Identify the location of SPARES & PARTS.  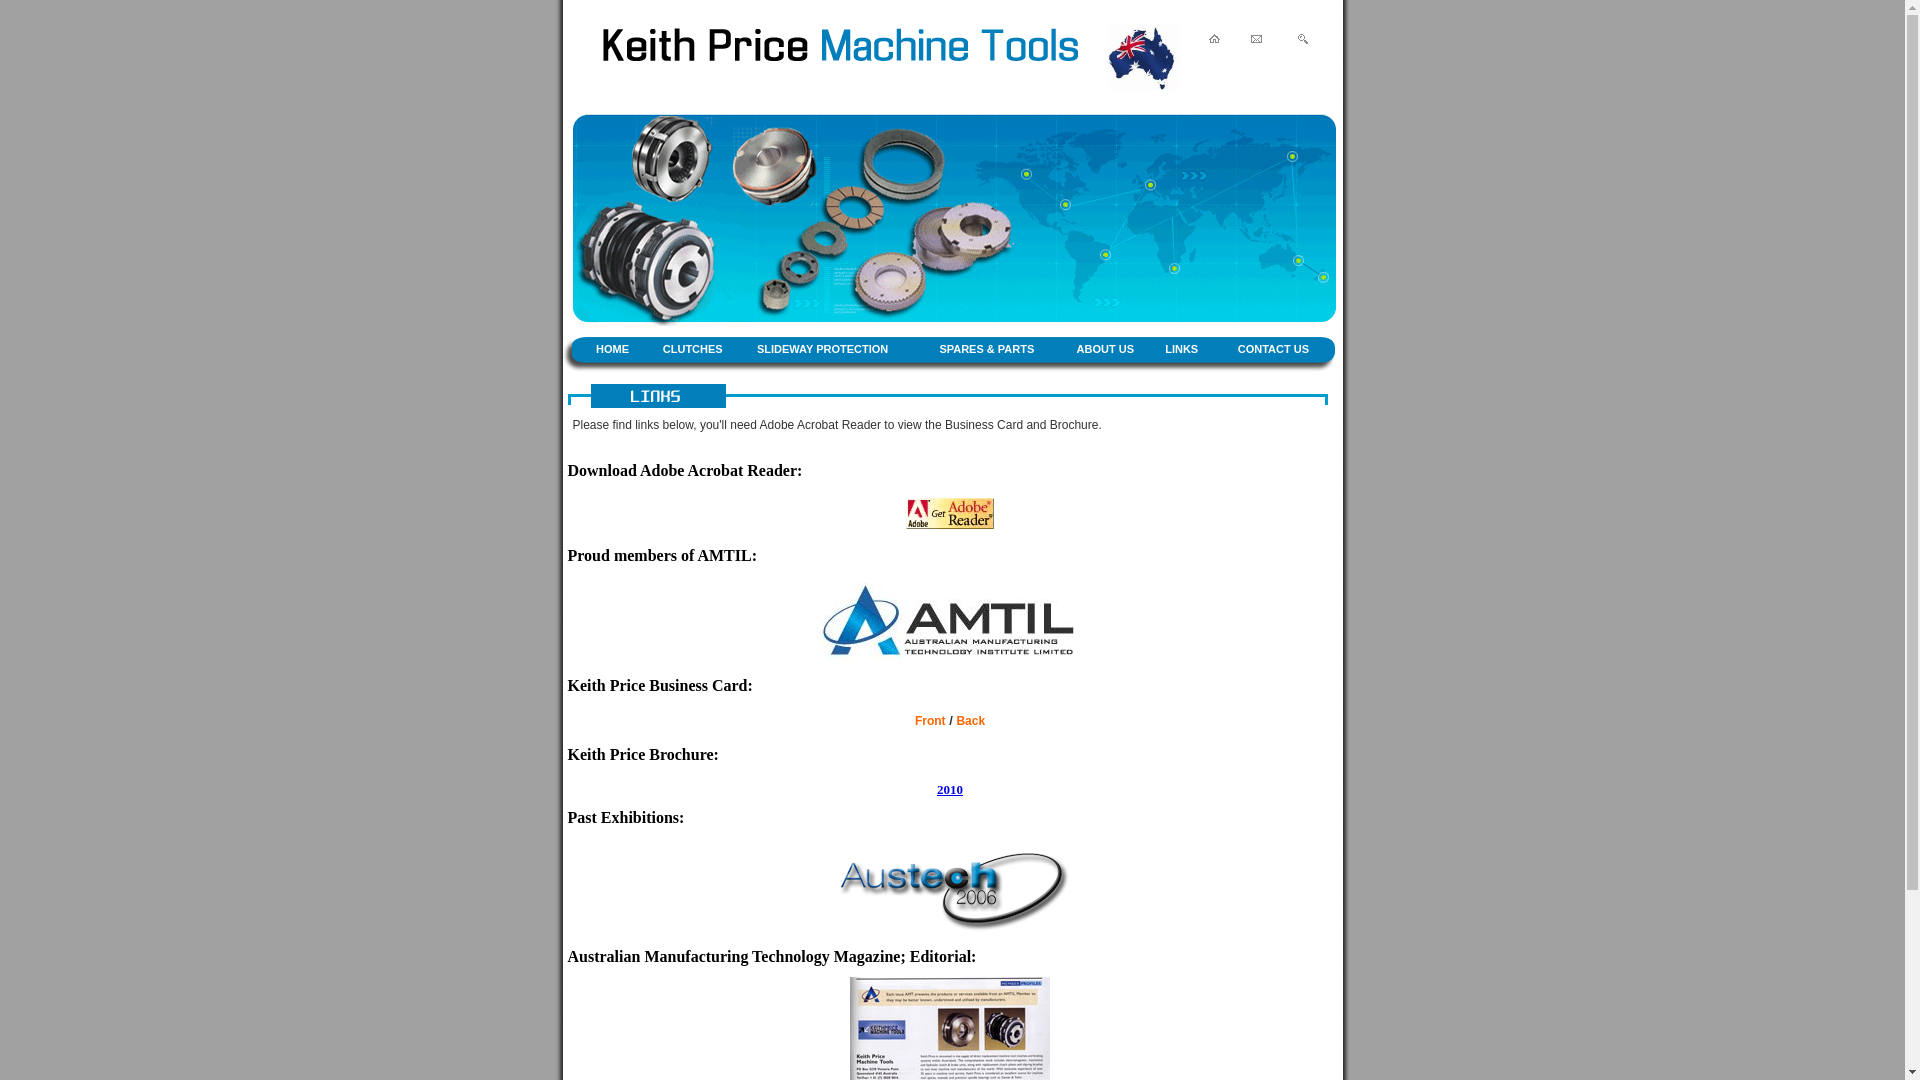
(986, 349).